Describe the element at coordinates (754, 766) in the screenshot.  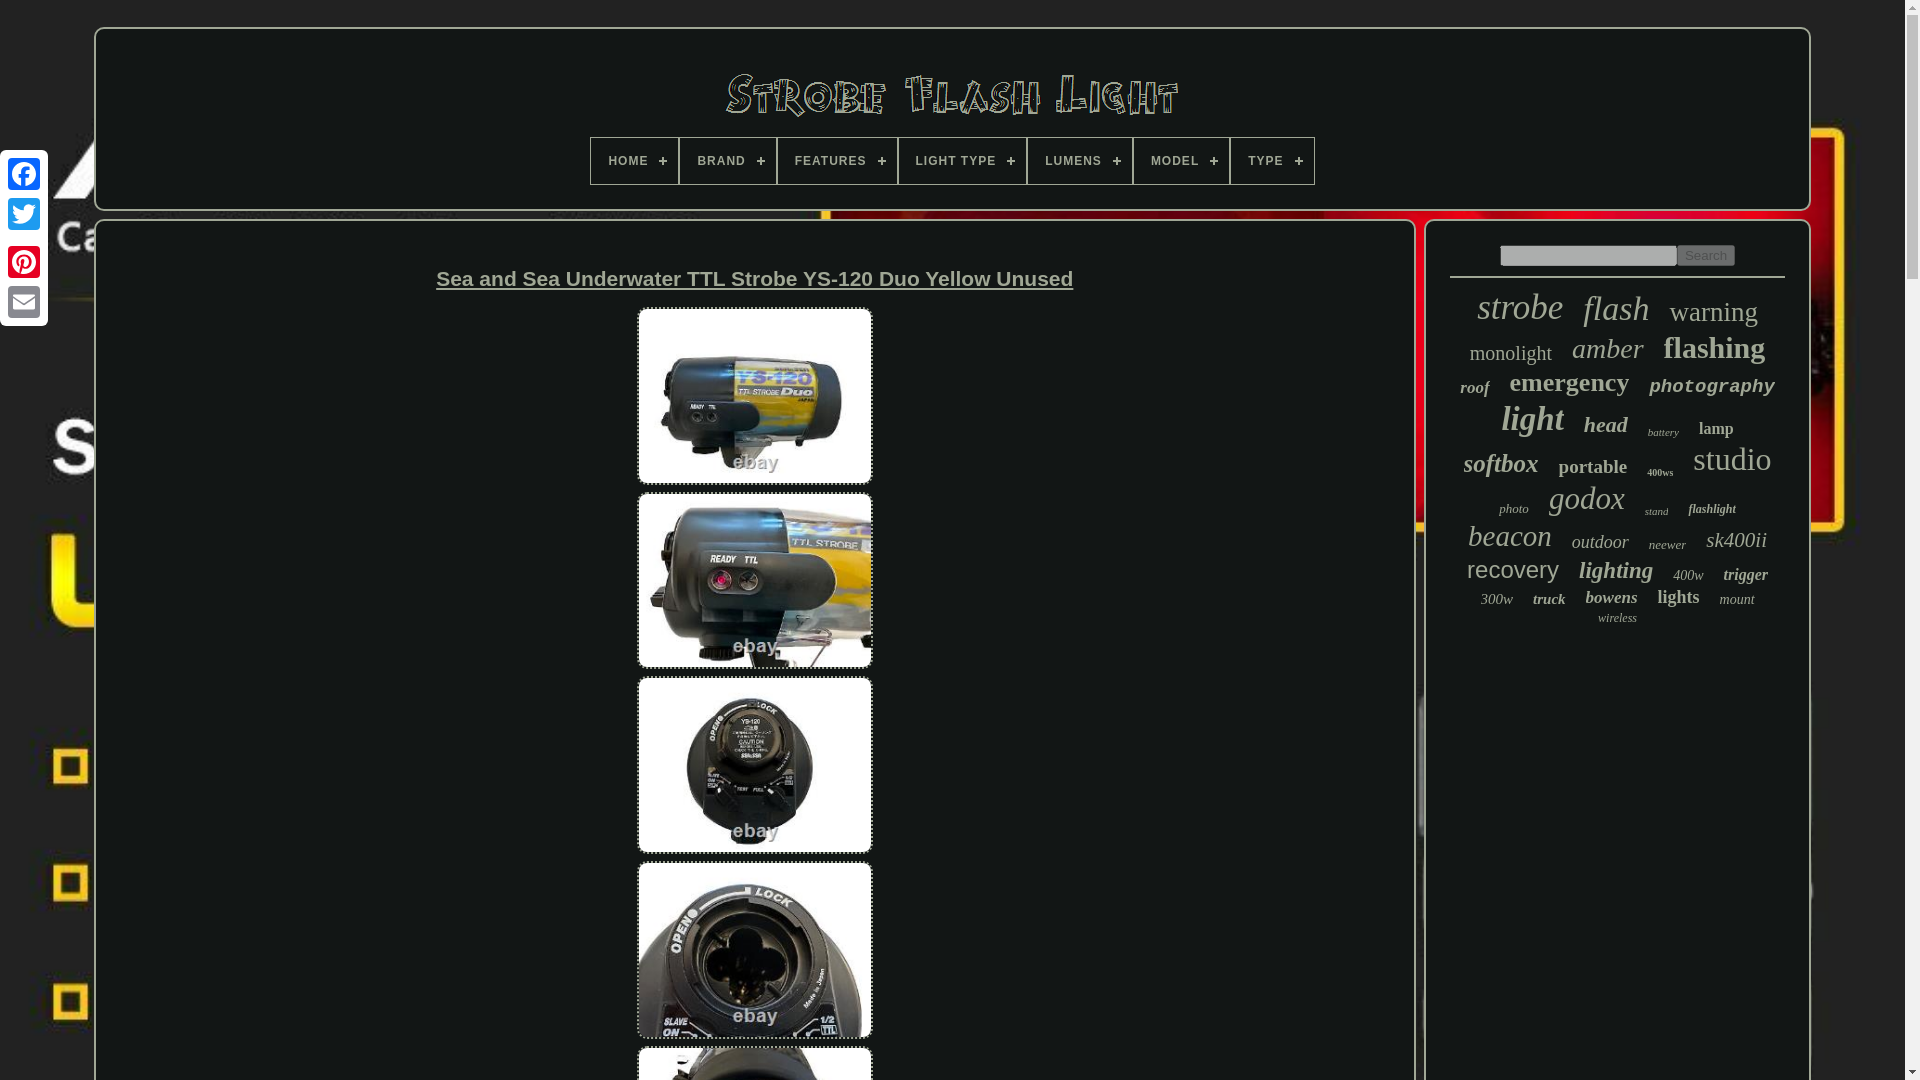
I see `Sea And Sea Underwater Ttl Strobe Ys-120 Duo Yellow Unused` at that location.